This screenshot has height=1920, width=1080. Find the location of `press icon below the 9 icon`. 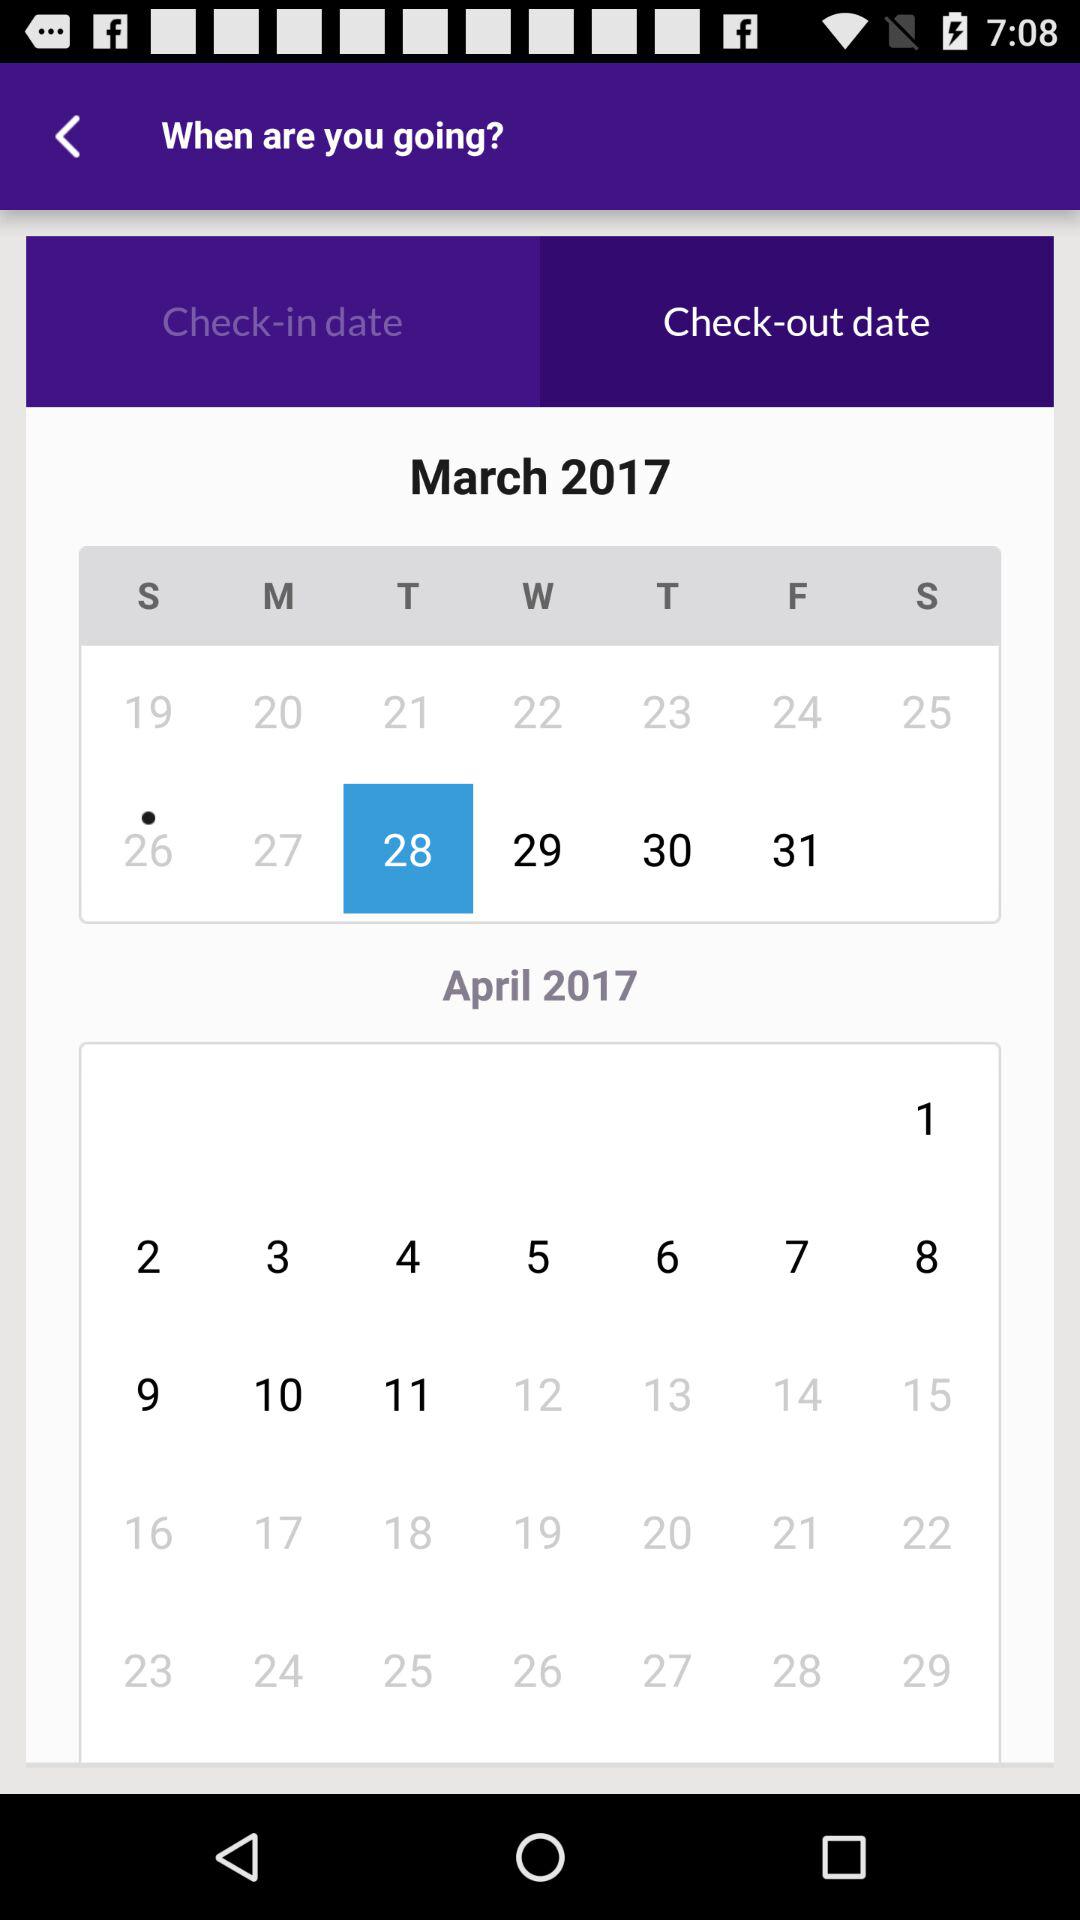

press icon below the 9 icon is located at coordinates (278, 1531).